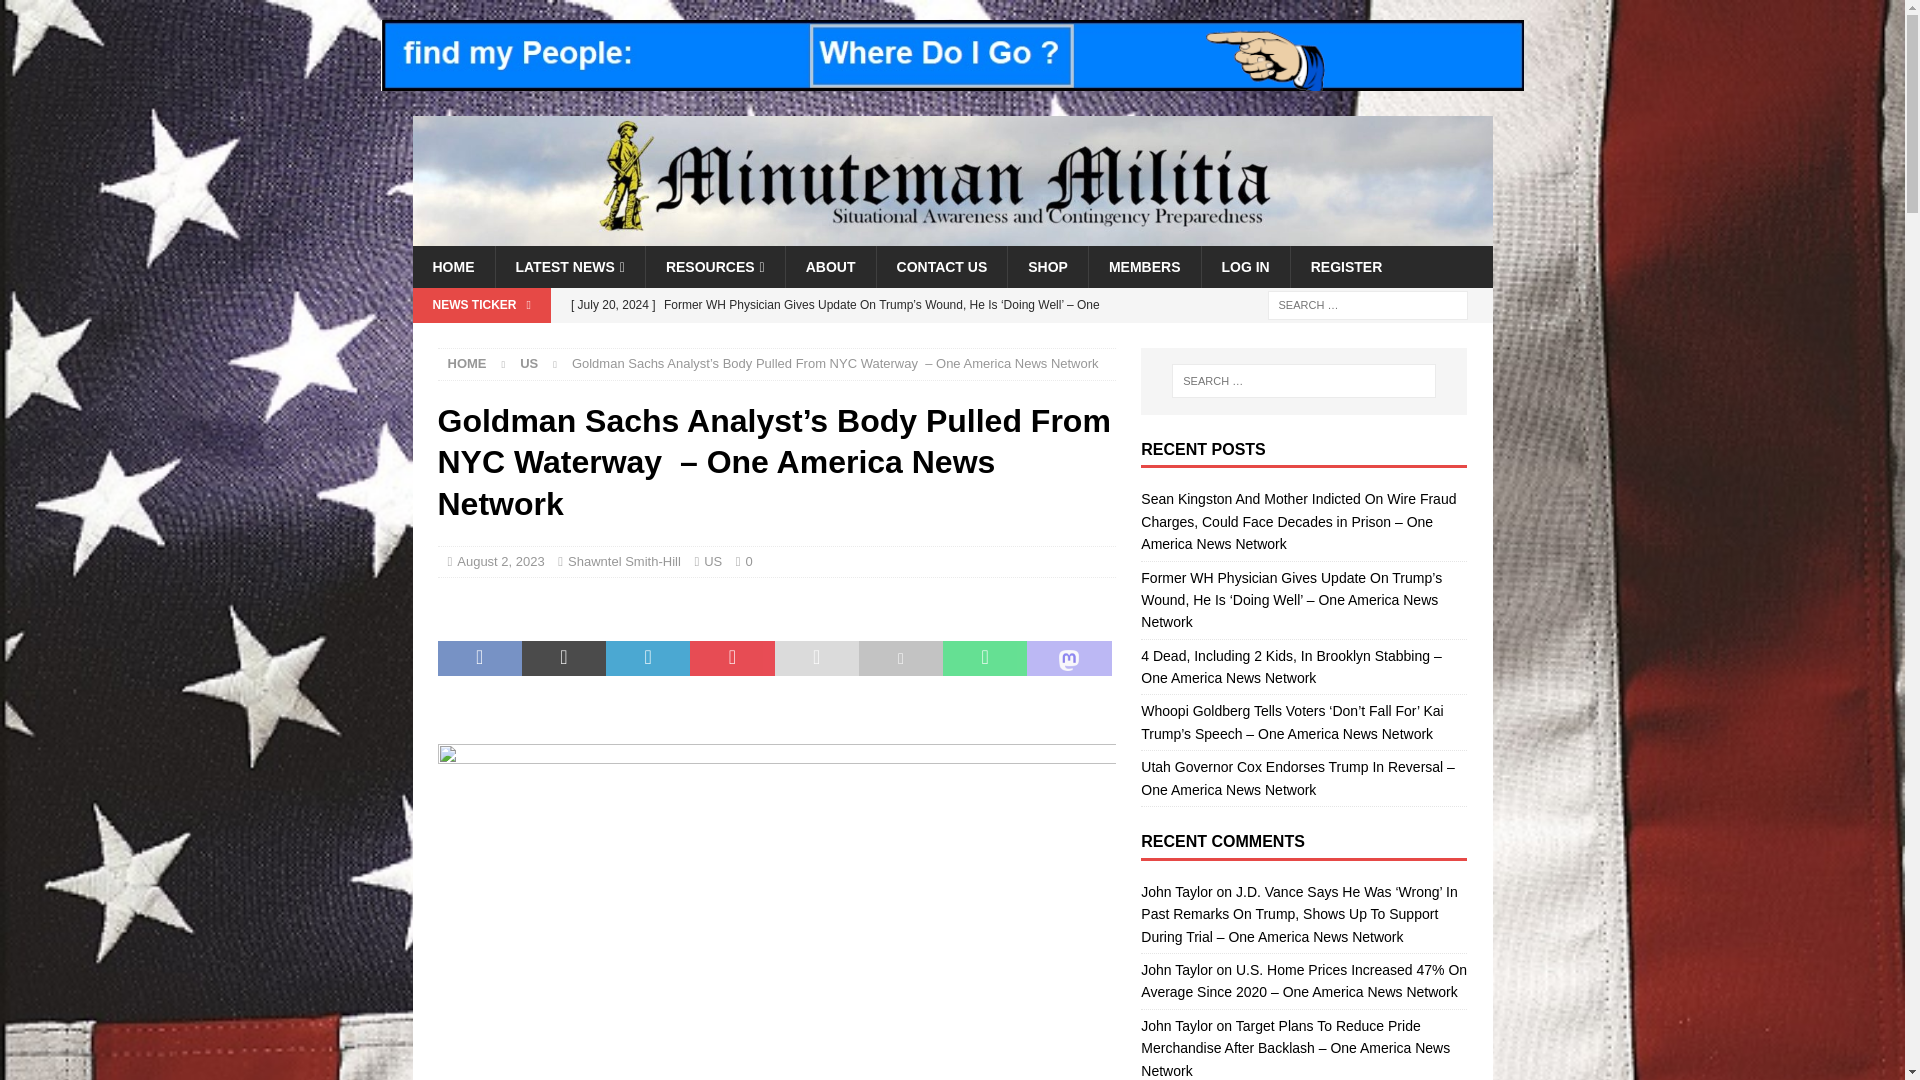  I want to click on Home, so click(467, 364).